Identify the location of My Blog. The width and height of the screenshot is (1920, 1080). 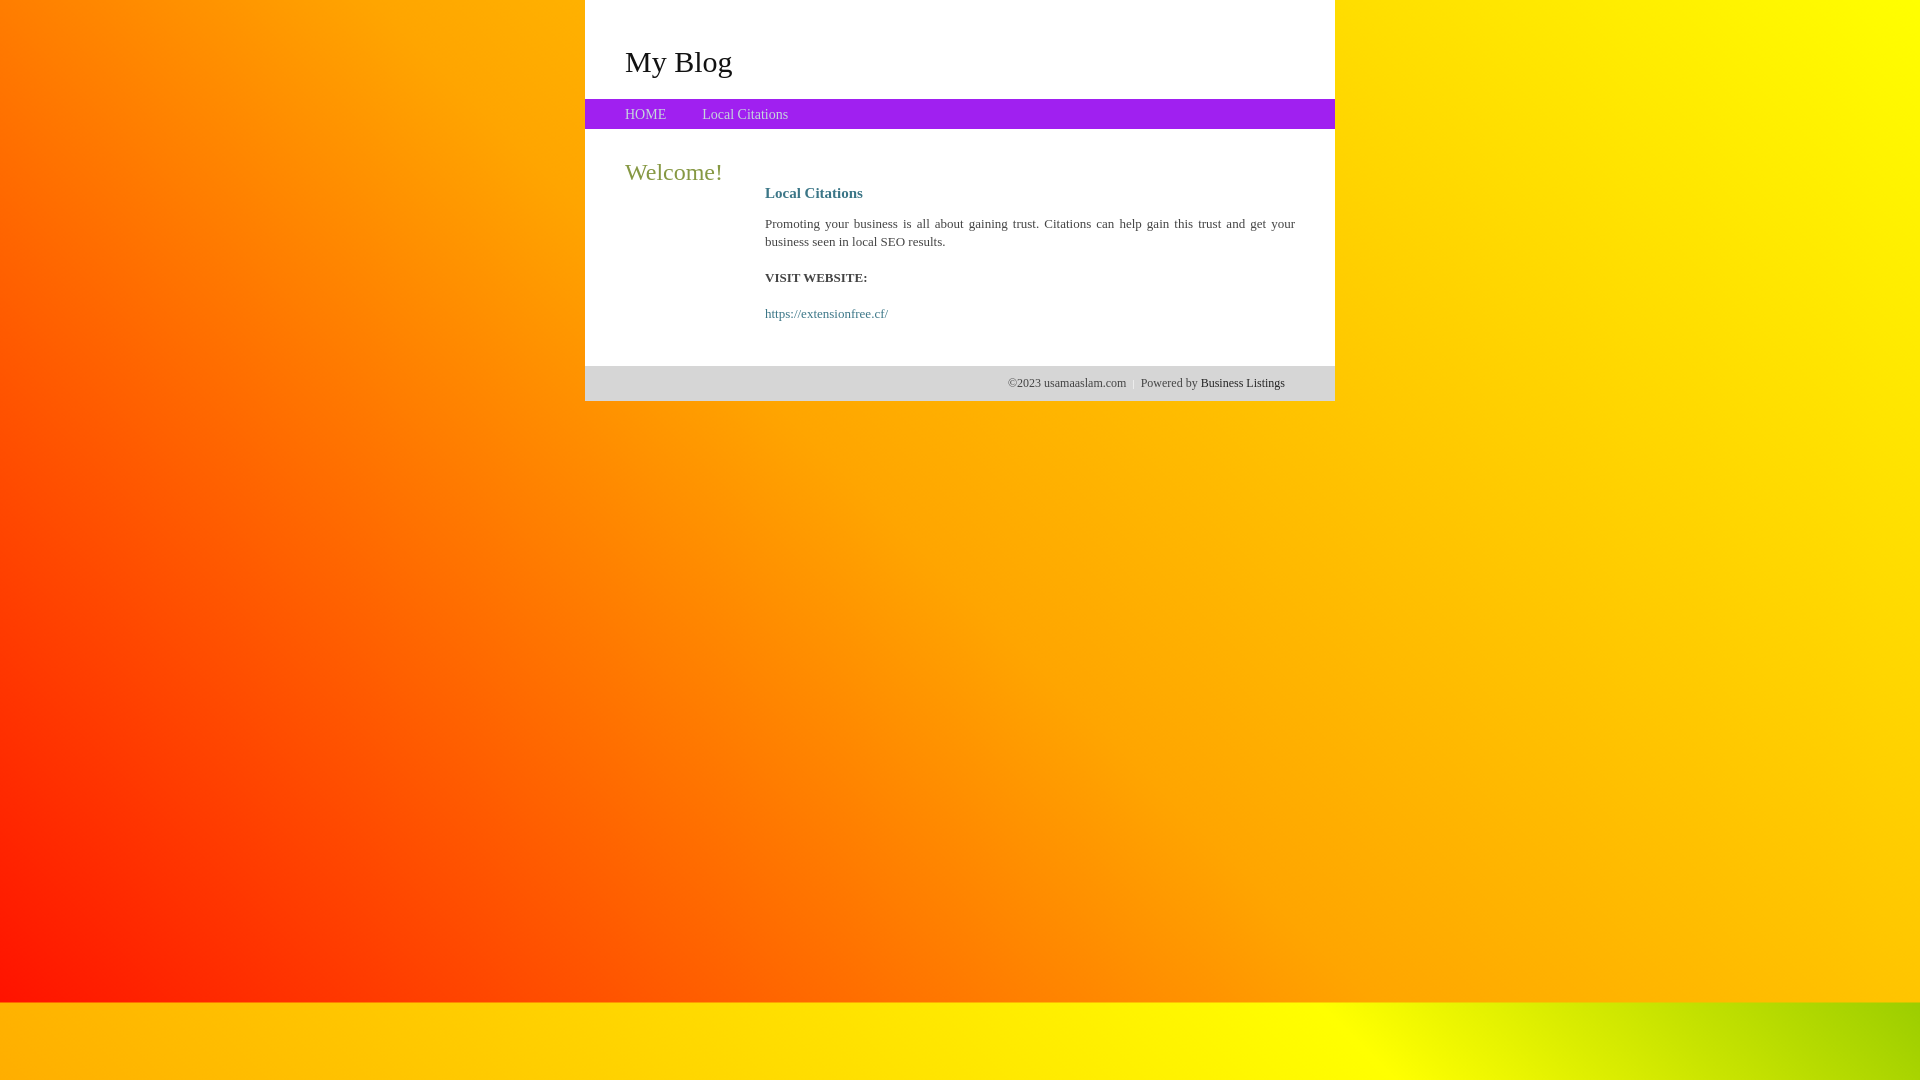
(679, 61).